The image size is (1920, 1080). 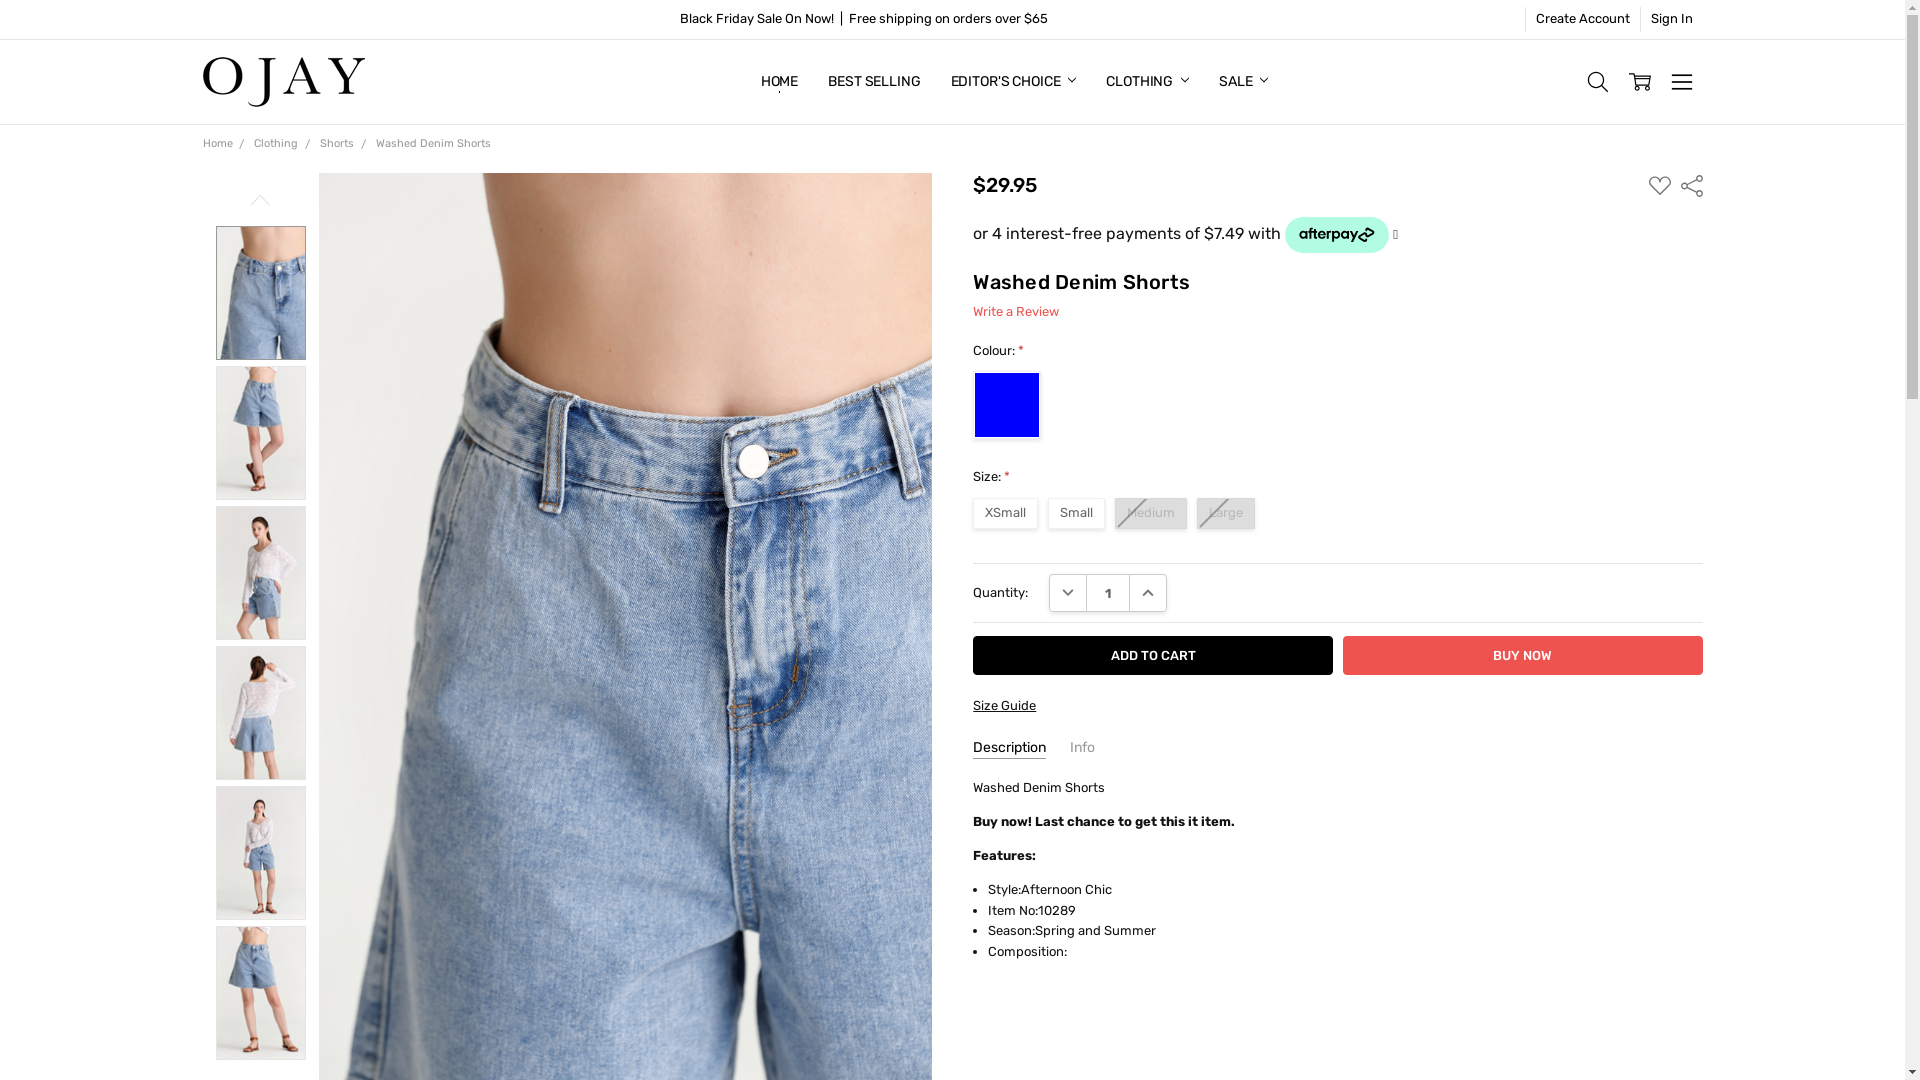 I want to click on Washed Denim Shorts, so click(x=260, y=993).